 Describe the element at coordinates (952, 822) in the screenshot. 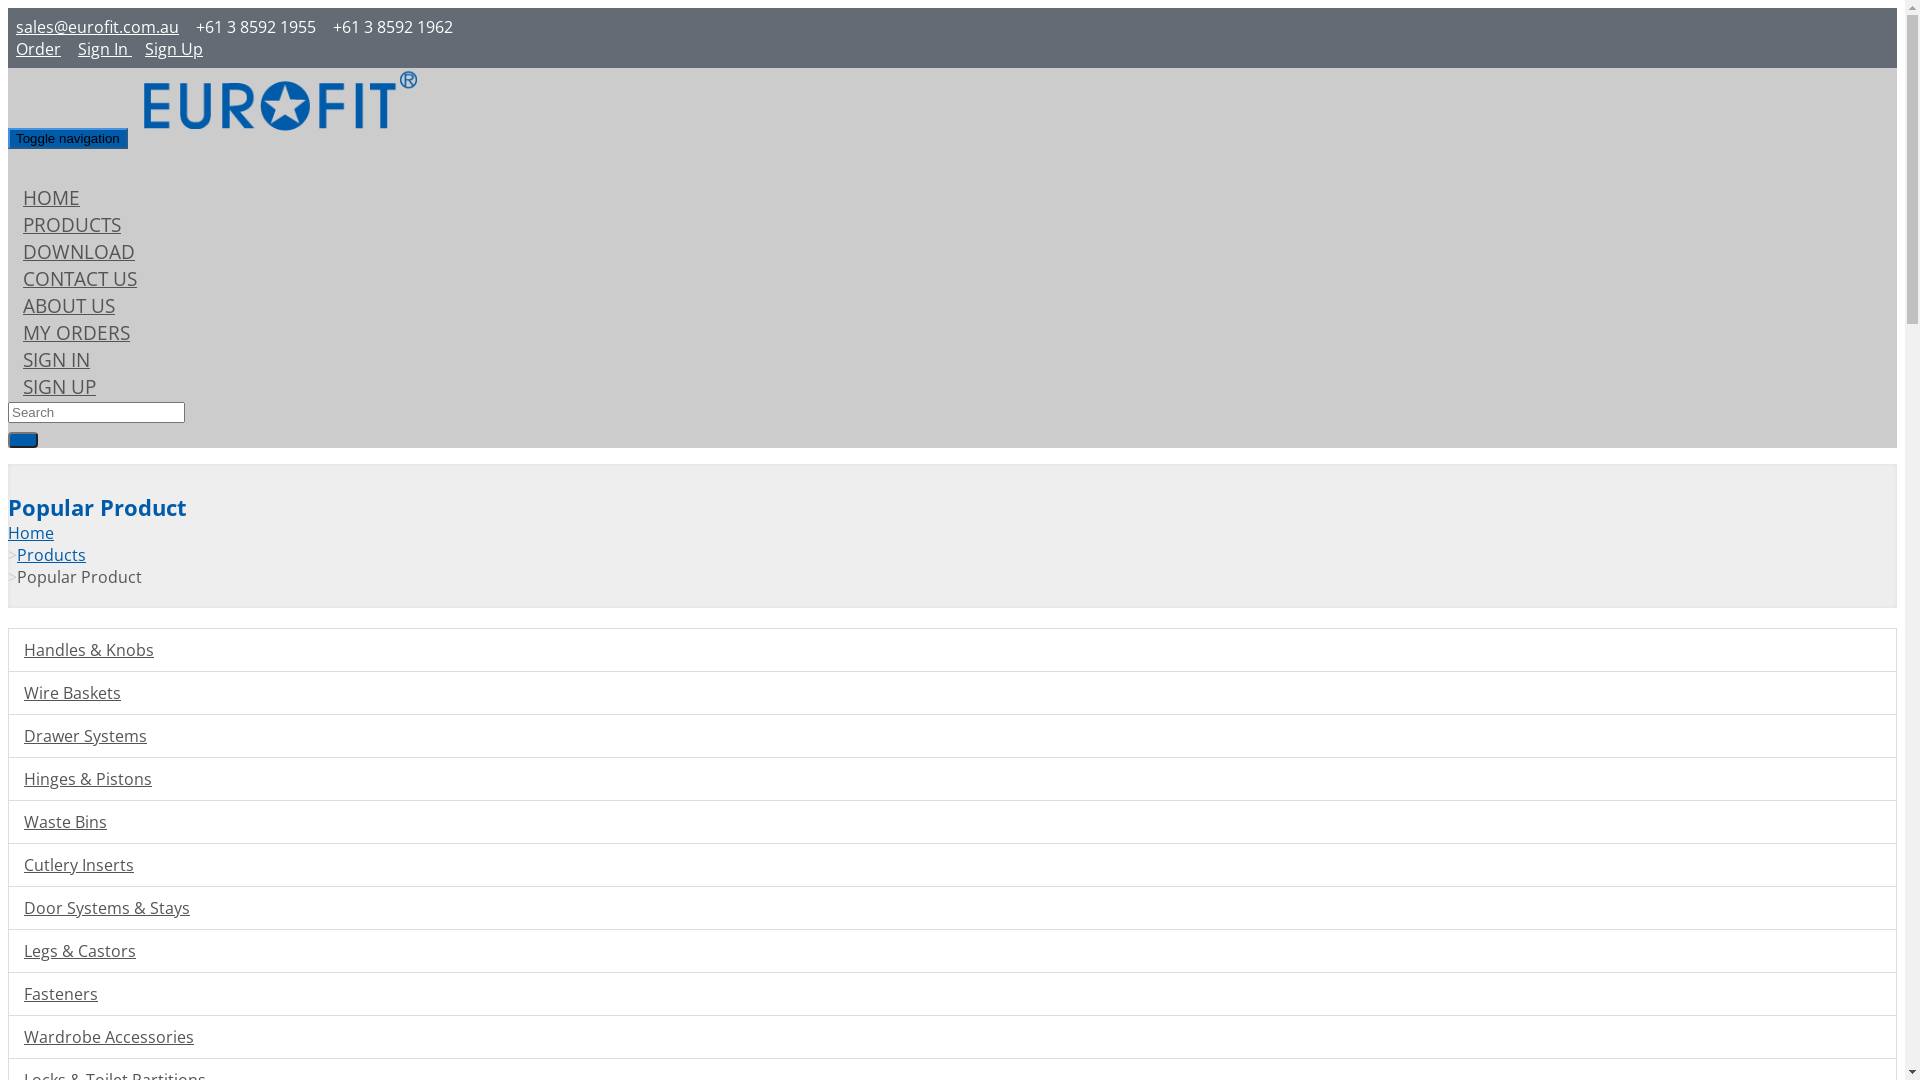

I see `Waste Bins` at that location.